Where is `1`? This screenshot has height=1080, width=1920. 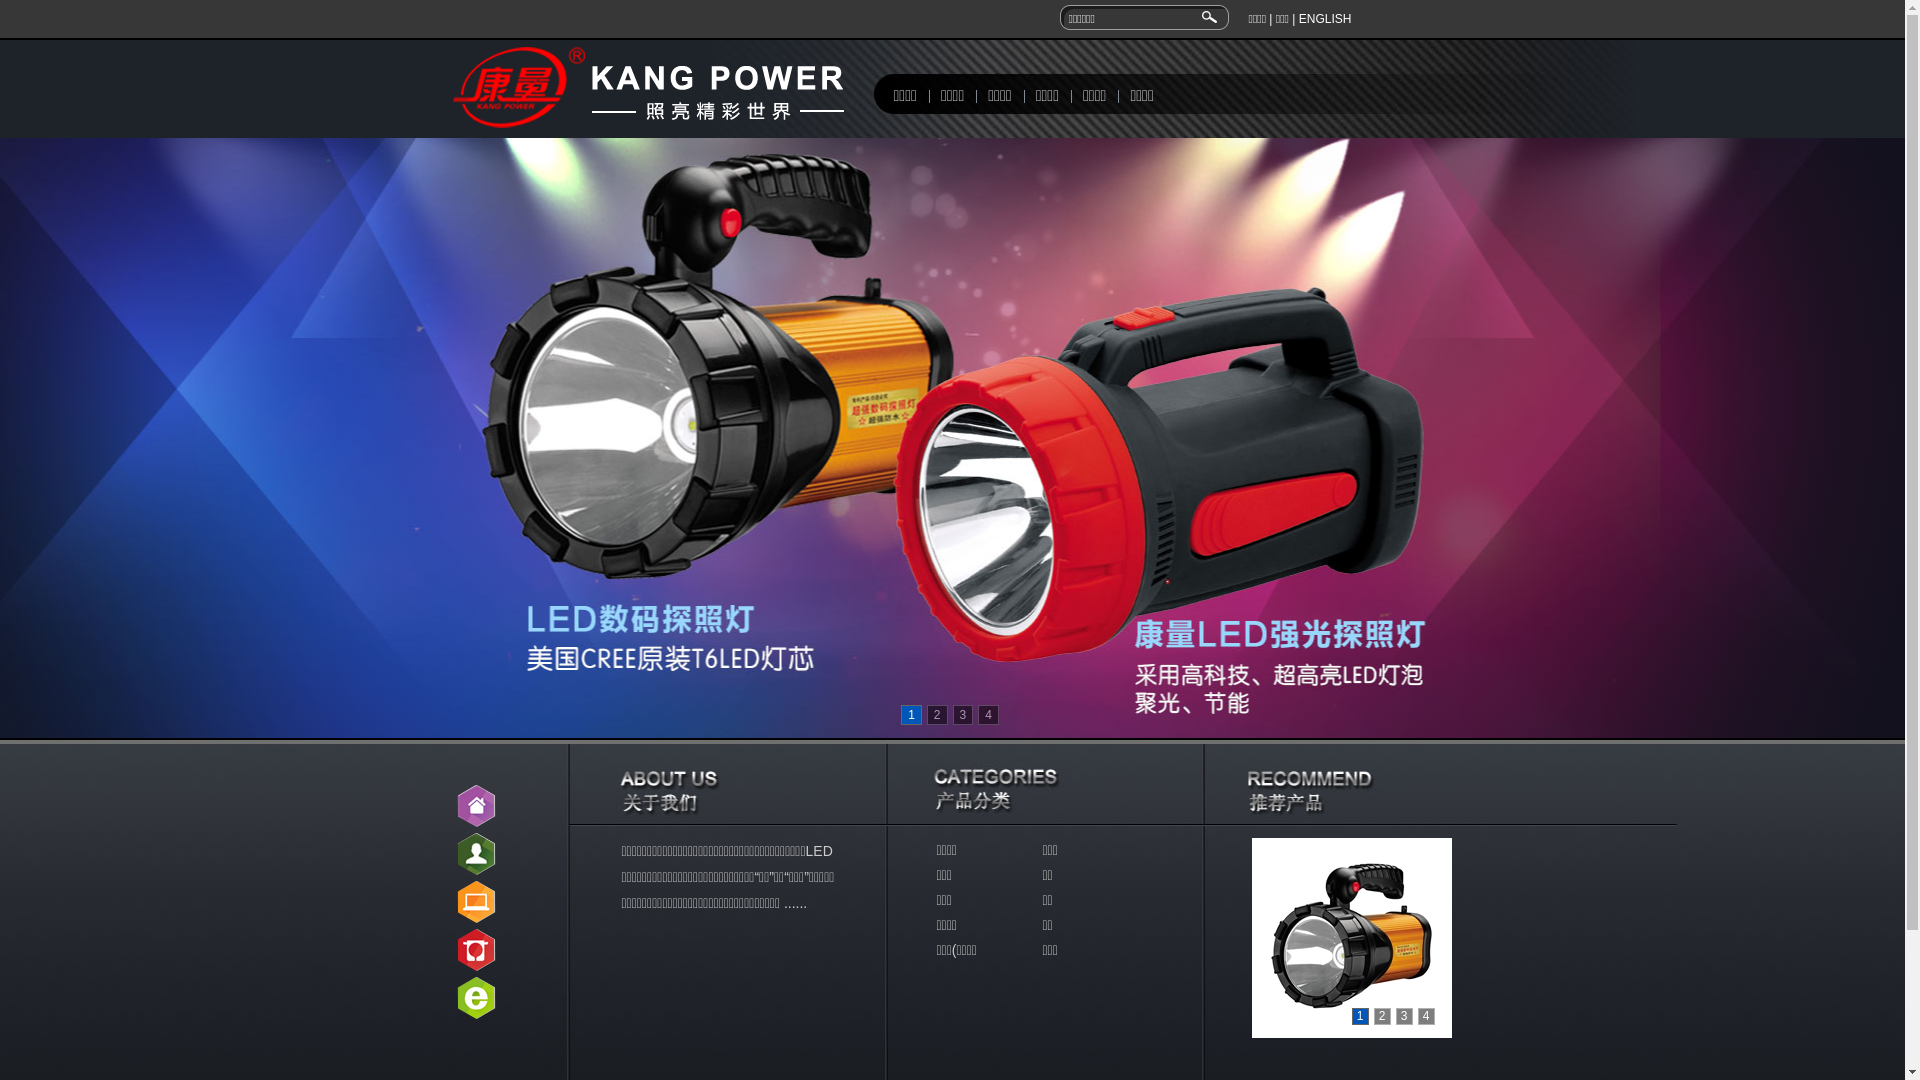 1 is located at coordinates (1360, 1016).